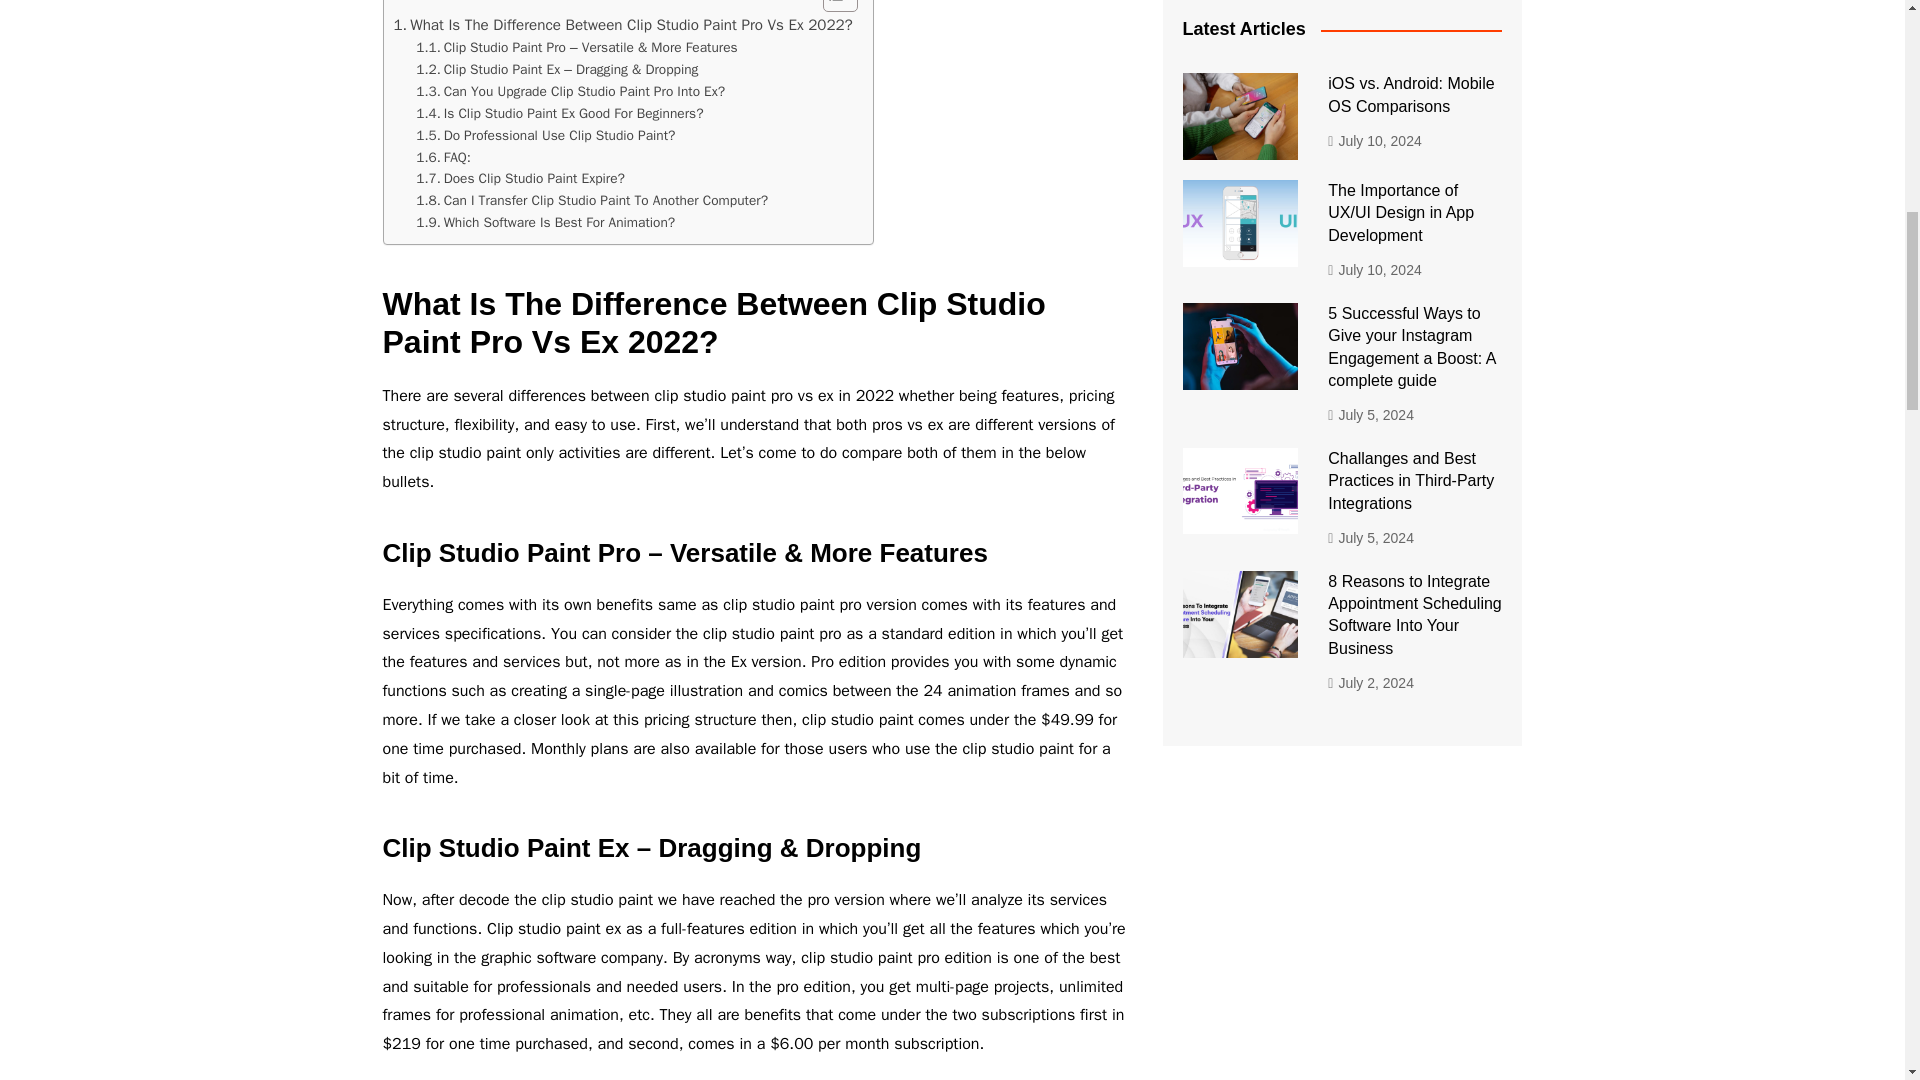 This screenshot has height=1080, width=1920. I want to click on Can You Upgrade Clip Studio Paint Pro Into Ex?, so click(570, 92).